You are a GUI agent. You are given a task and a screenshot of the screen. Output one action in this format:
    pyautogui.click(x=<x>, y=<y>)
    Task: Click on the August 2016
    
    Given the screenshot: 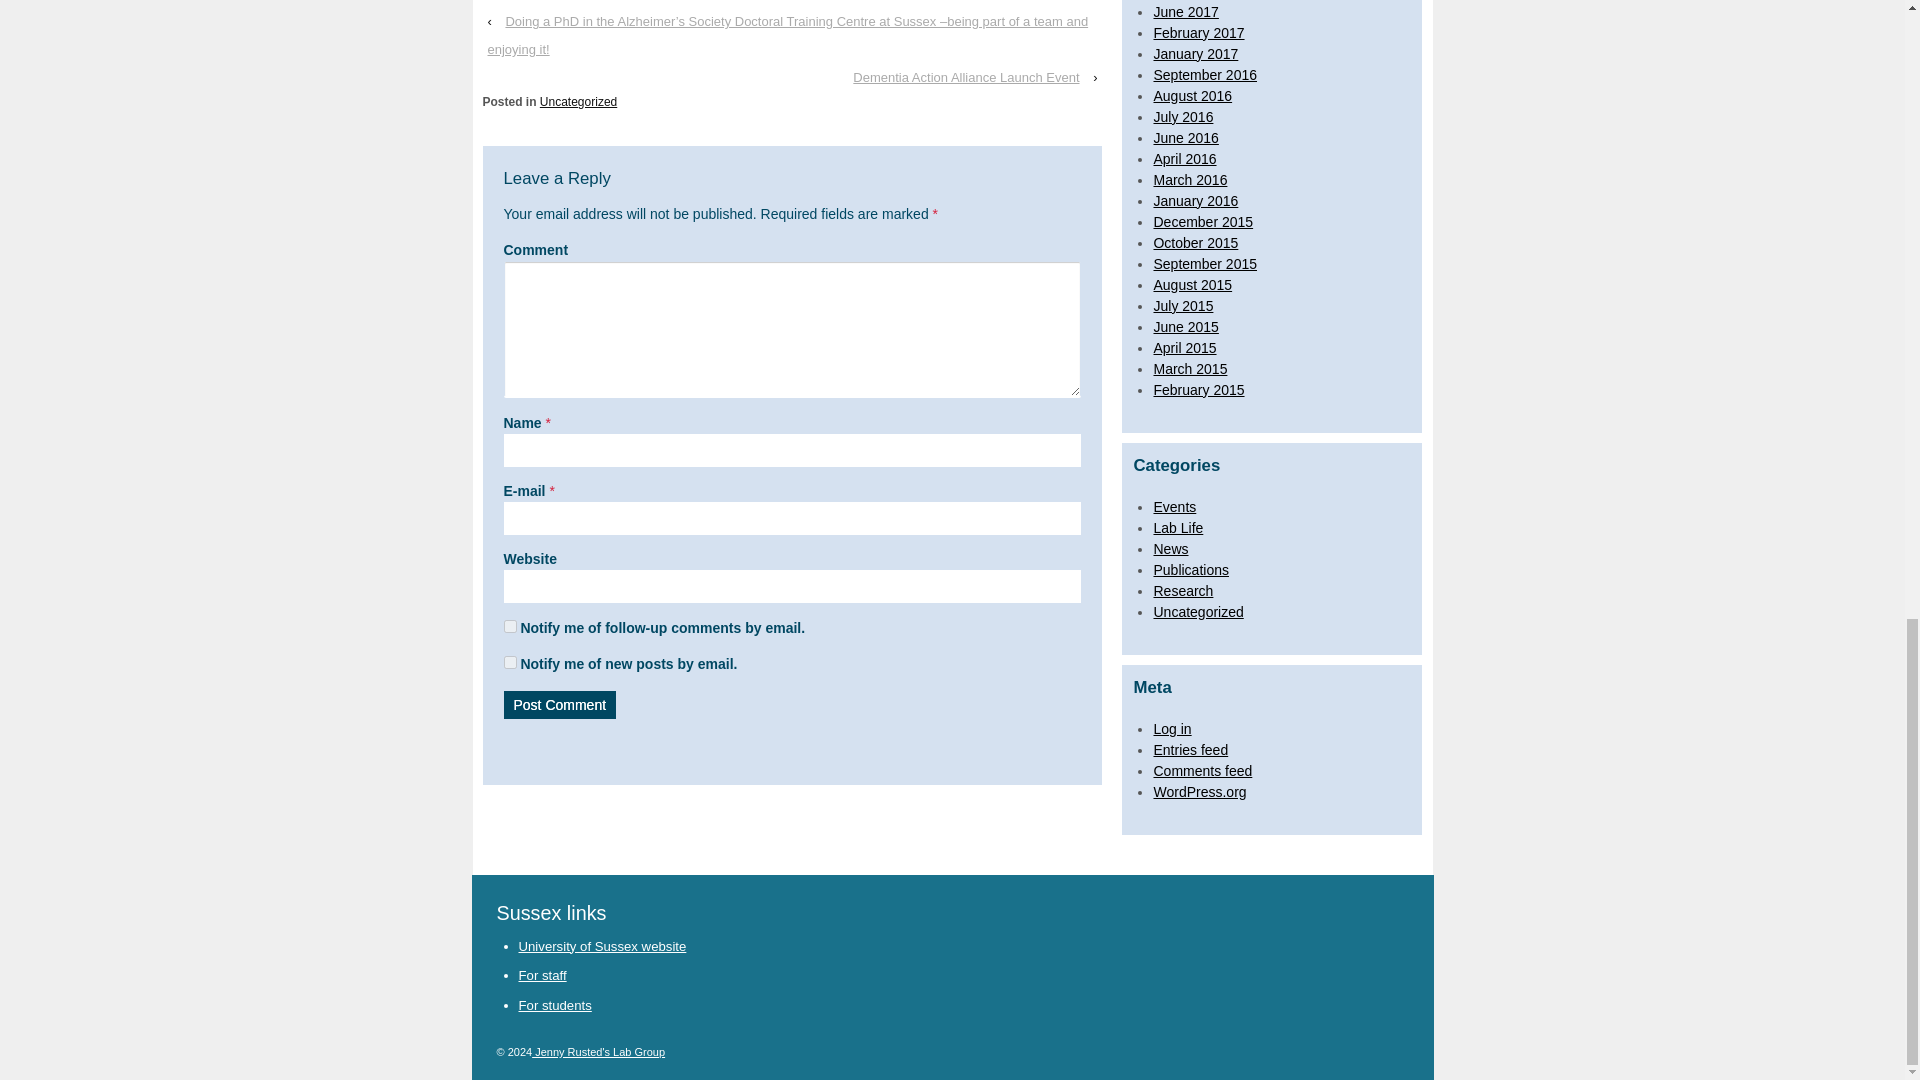 What is the action you would take?
    pyautogui.click(x=1192, y=95)
    